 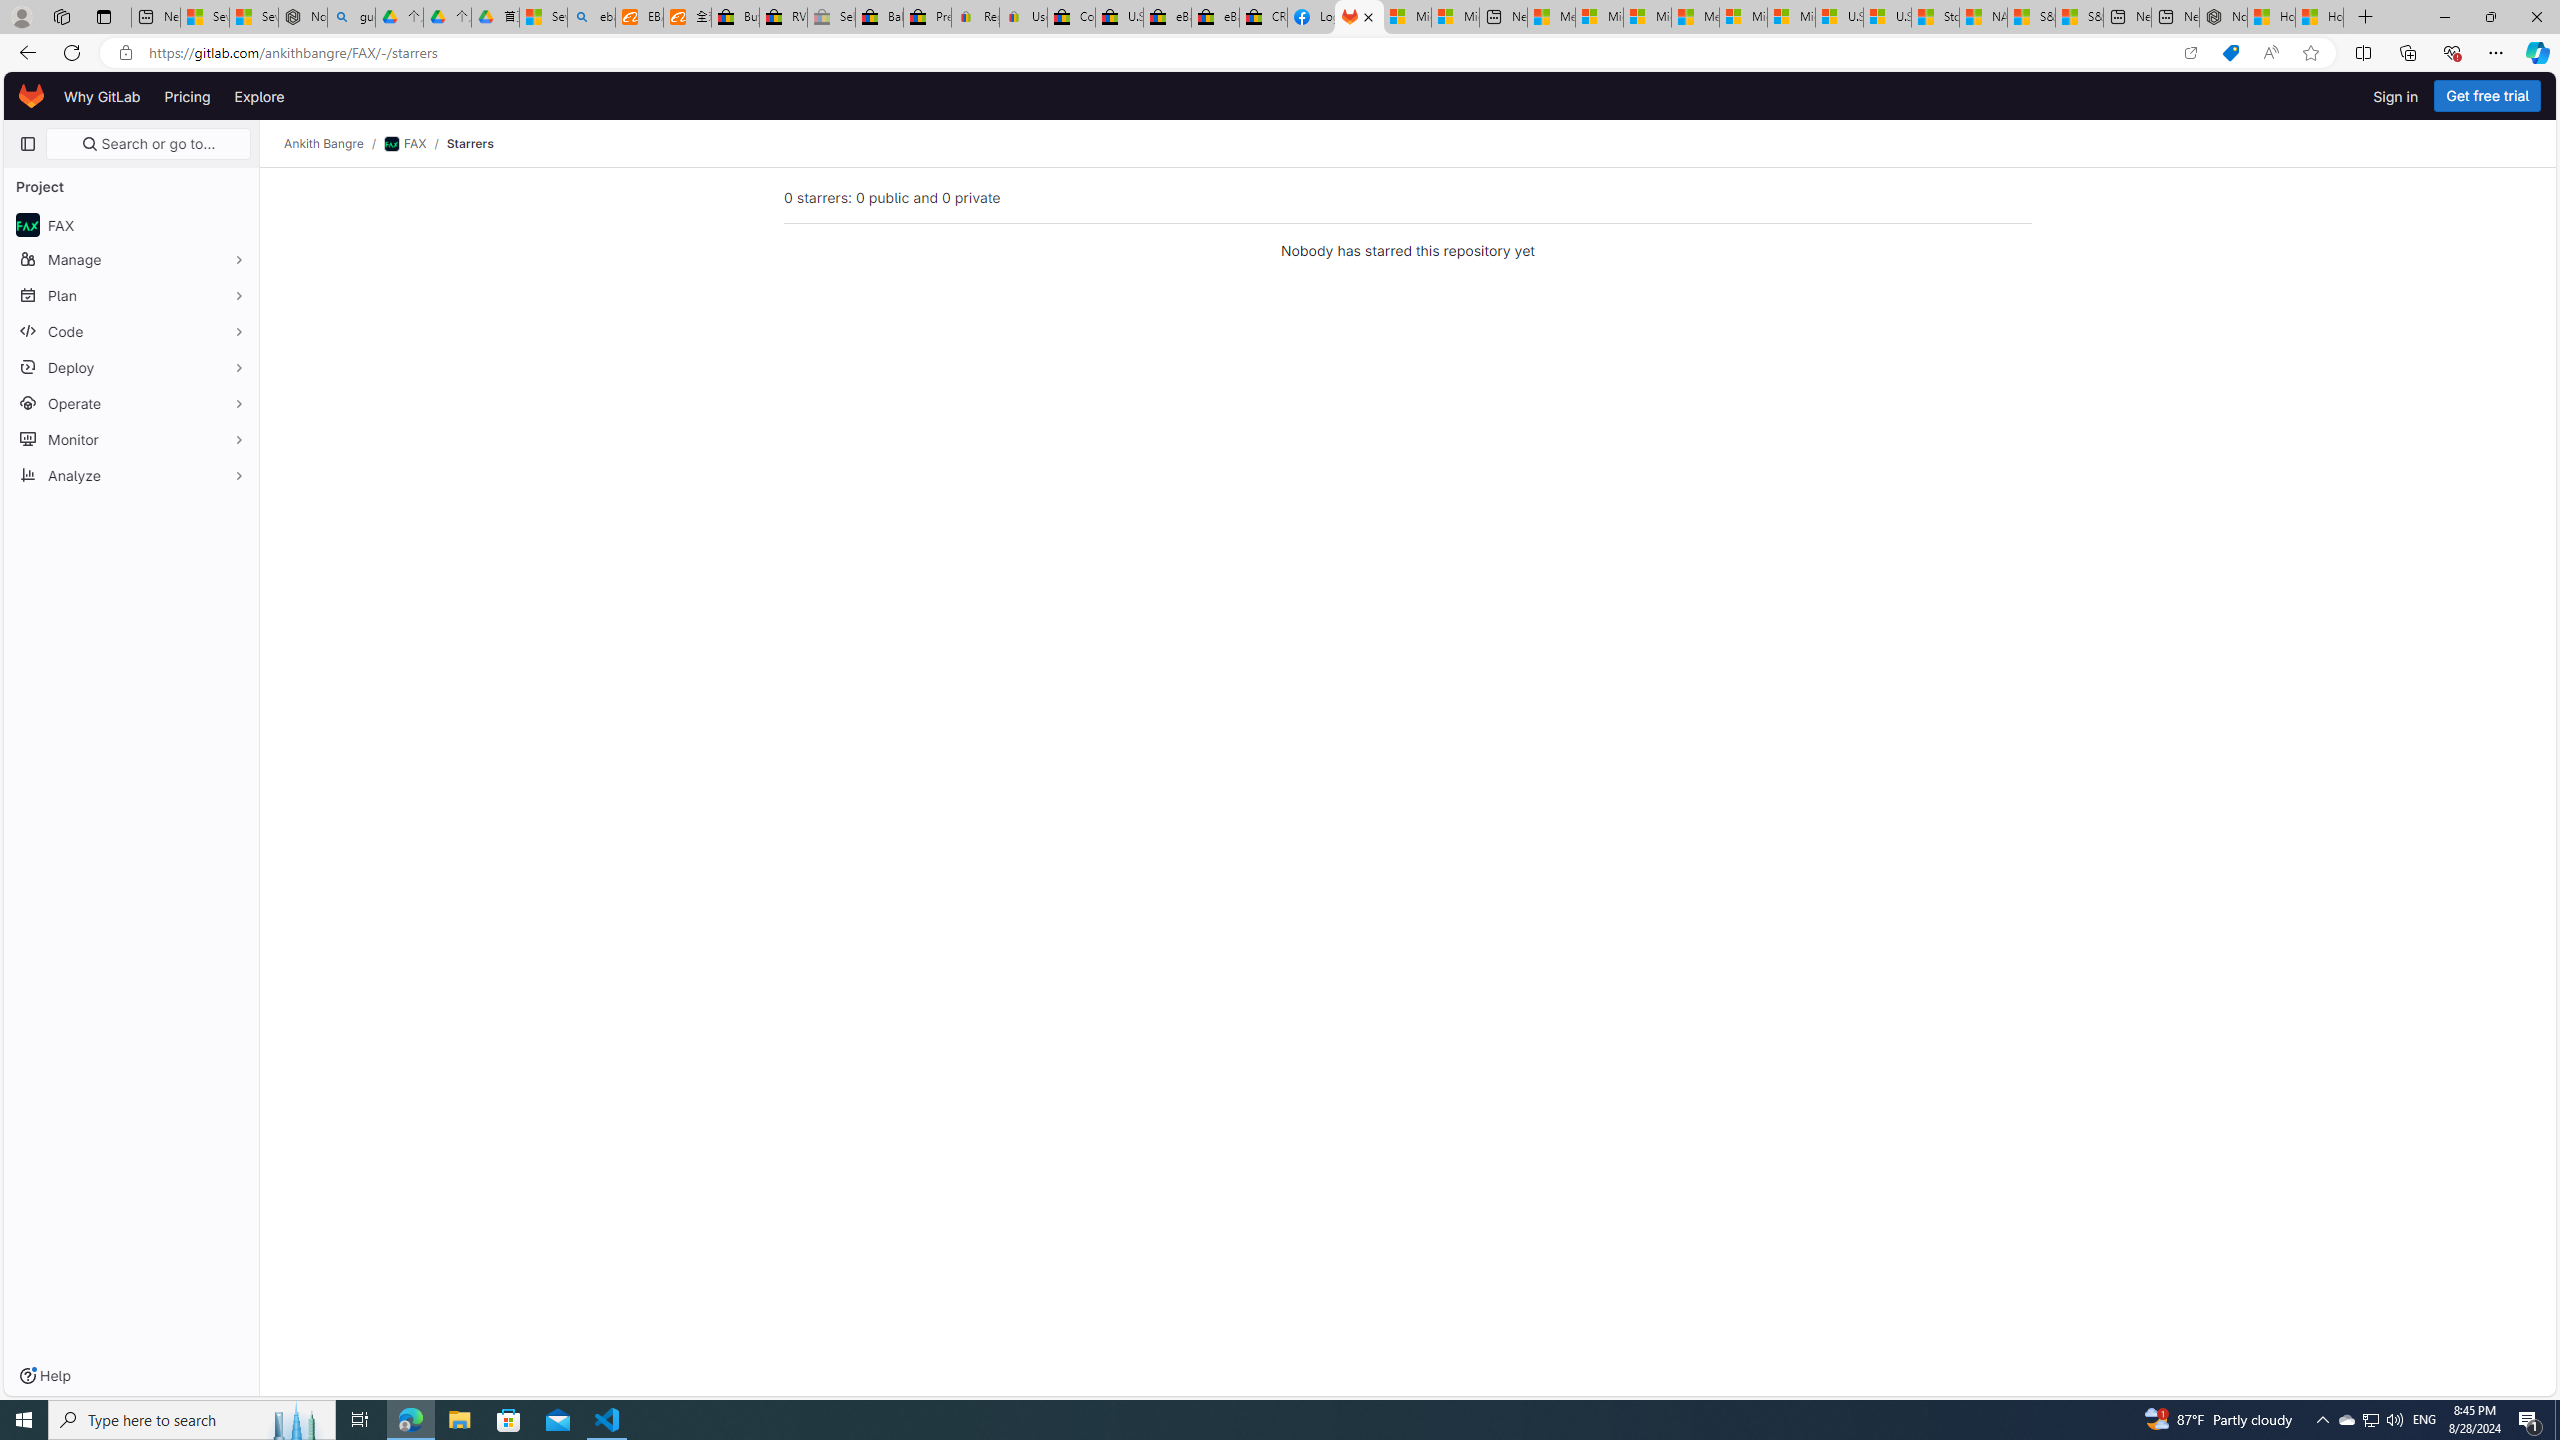 What do you see at coordinates (832, 17) in the screenshot?
I see `Sell worldwide with eBay - Sleeping` at bounding box center [832, 17].